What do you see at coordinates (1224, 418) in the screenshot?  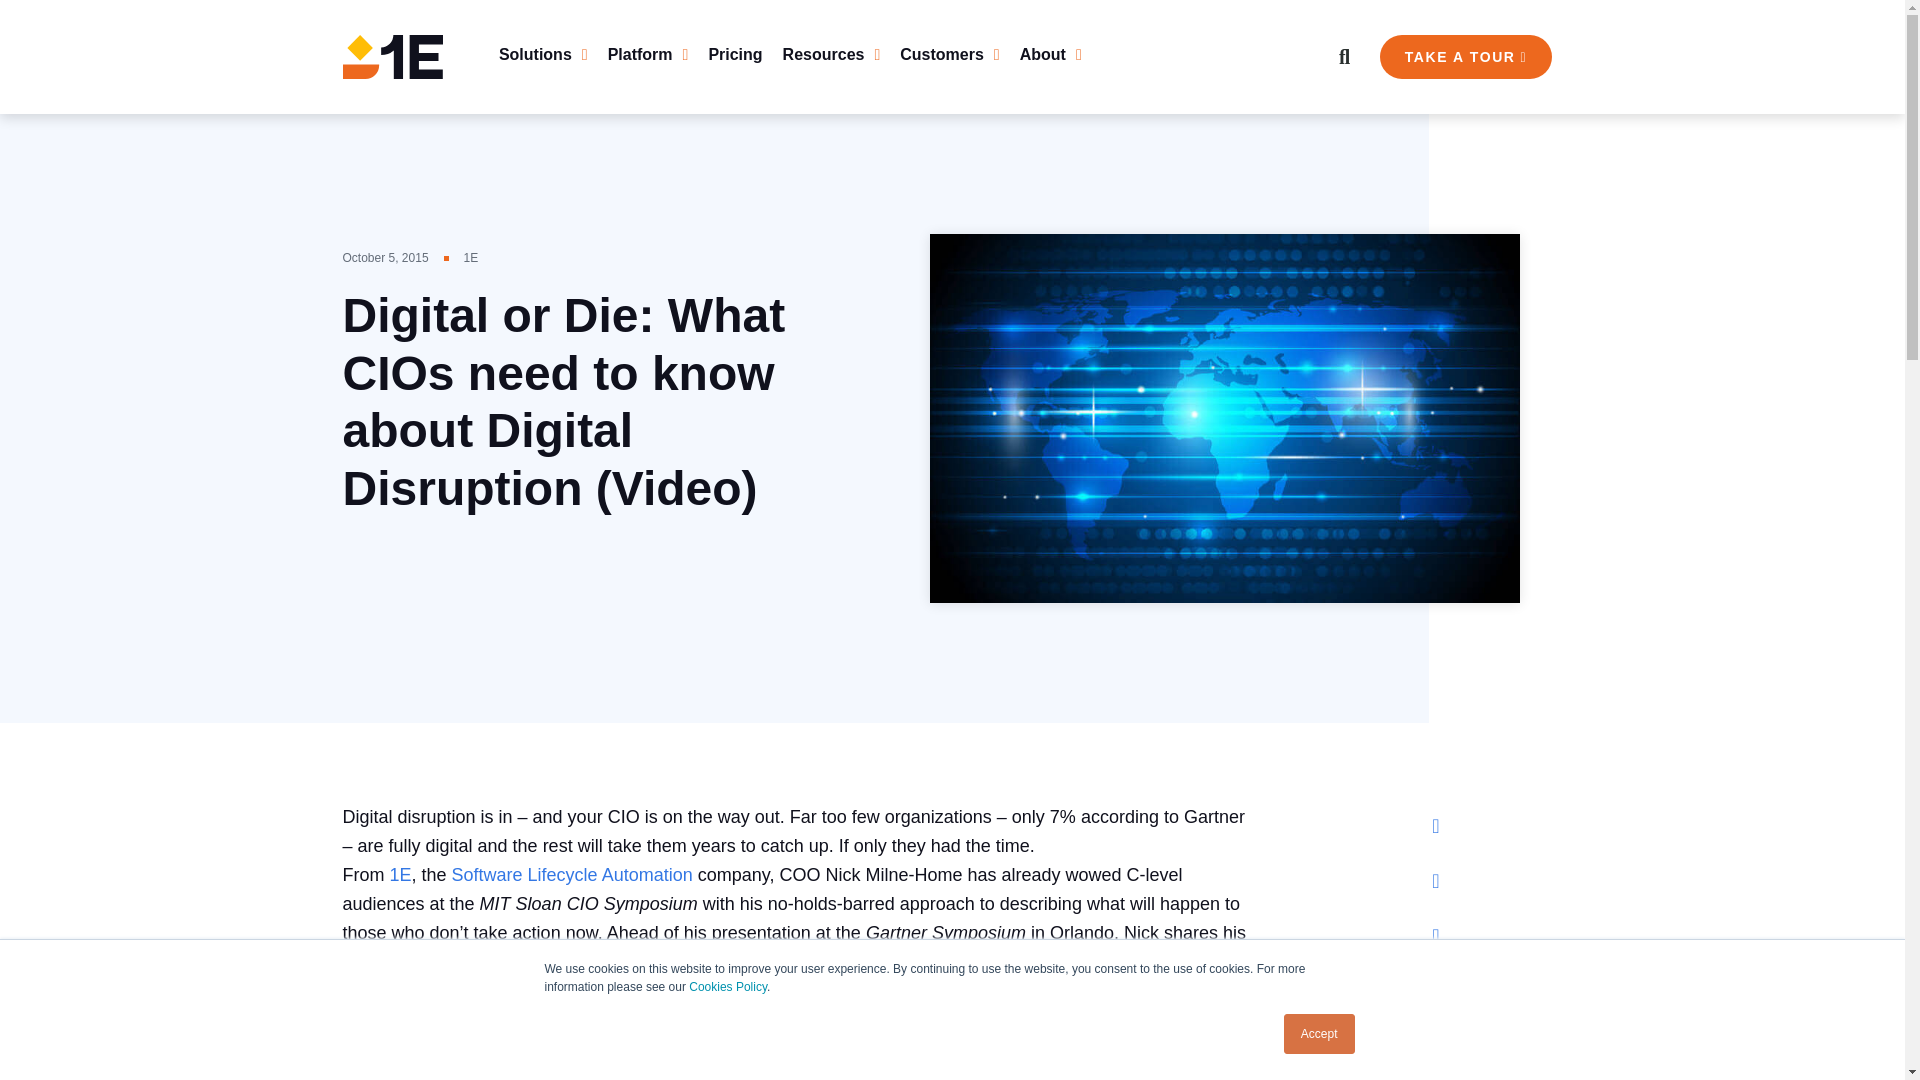 I see `digital-disruption` at bounding box center [1224, 418].